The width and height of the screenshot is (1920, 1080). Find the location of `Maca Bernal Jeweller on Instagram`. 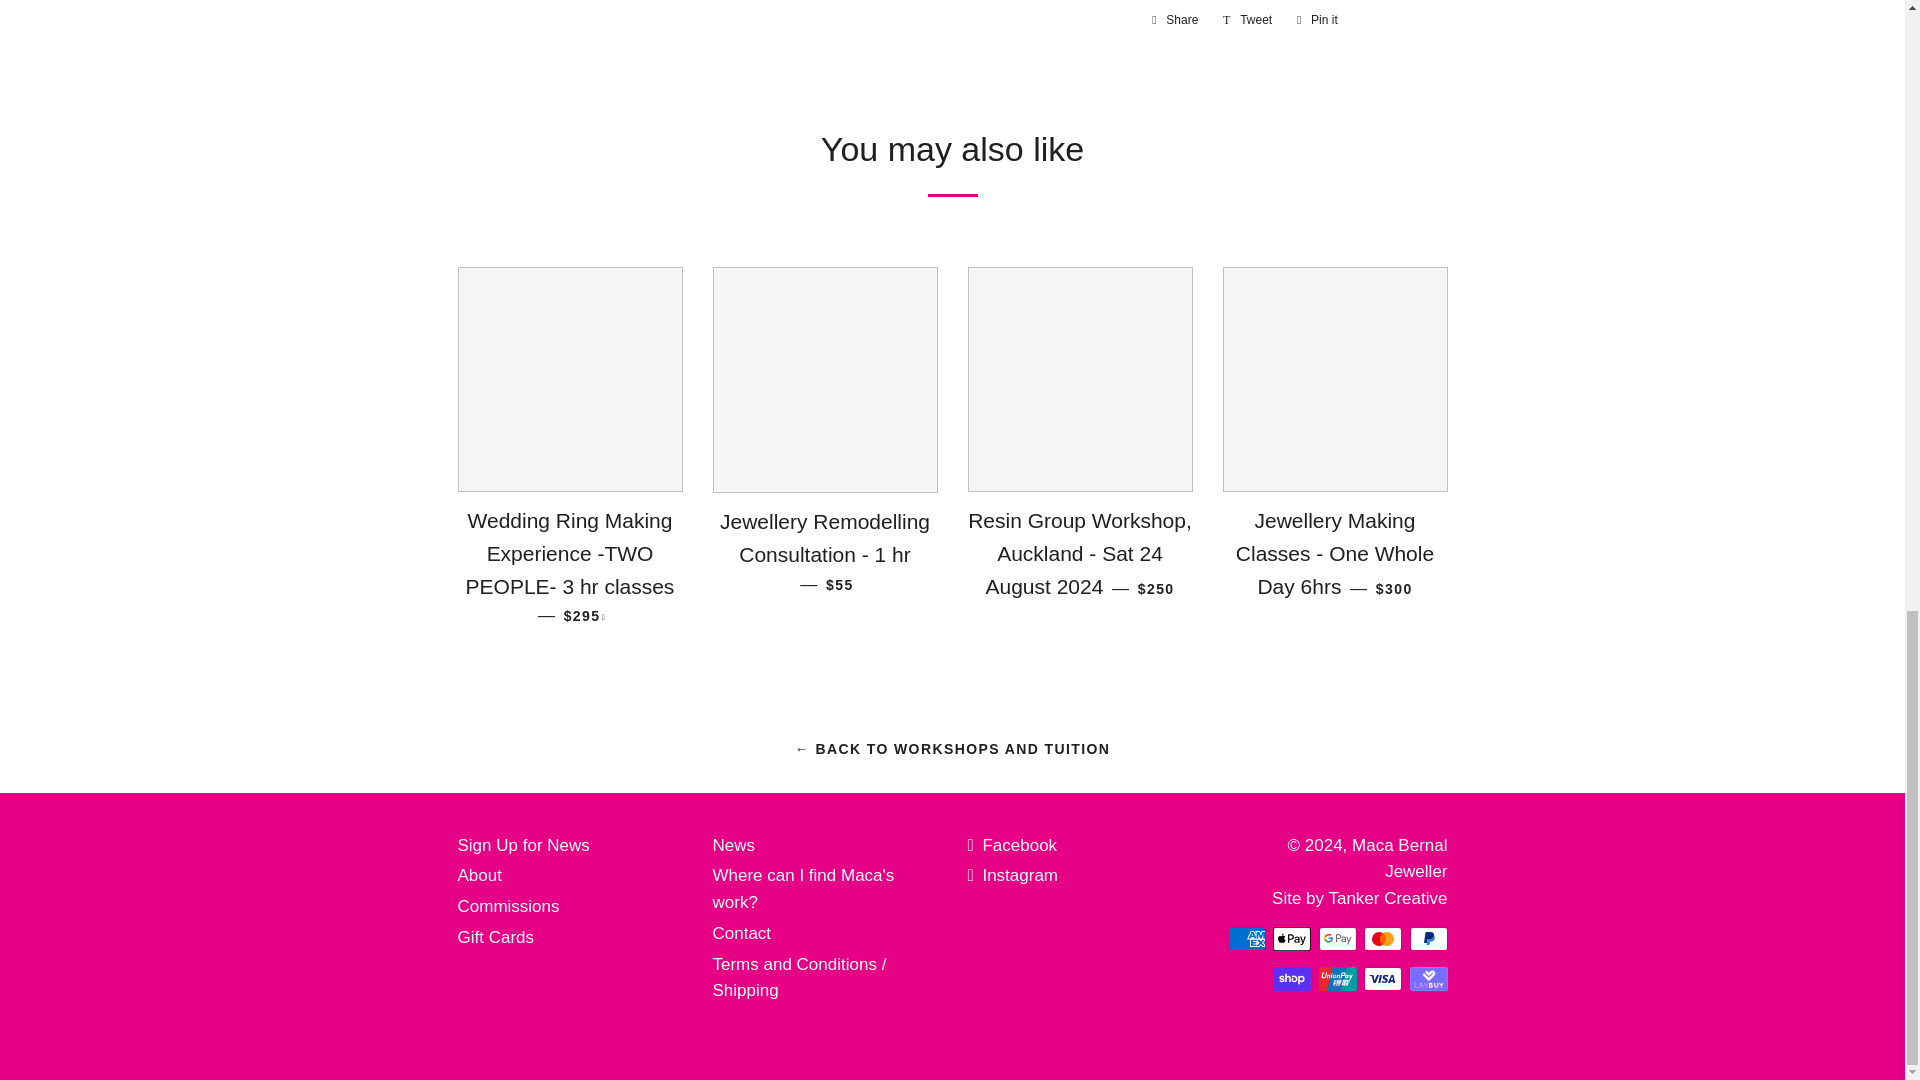

Maca Bernal Jeweller on Instagram is located at coordinates (1013, 875).